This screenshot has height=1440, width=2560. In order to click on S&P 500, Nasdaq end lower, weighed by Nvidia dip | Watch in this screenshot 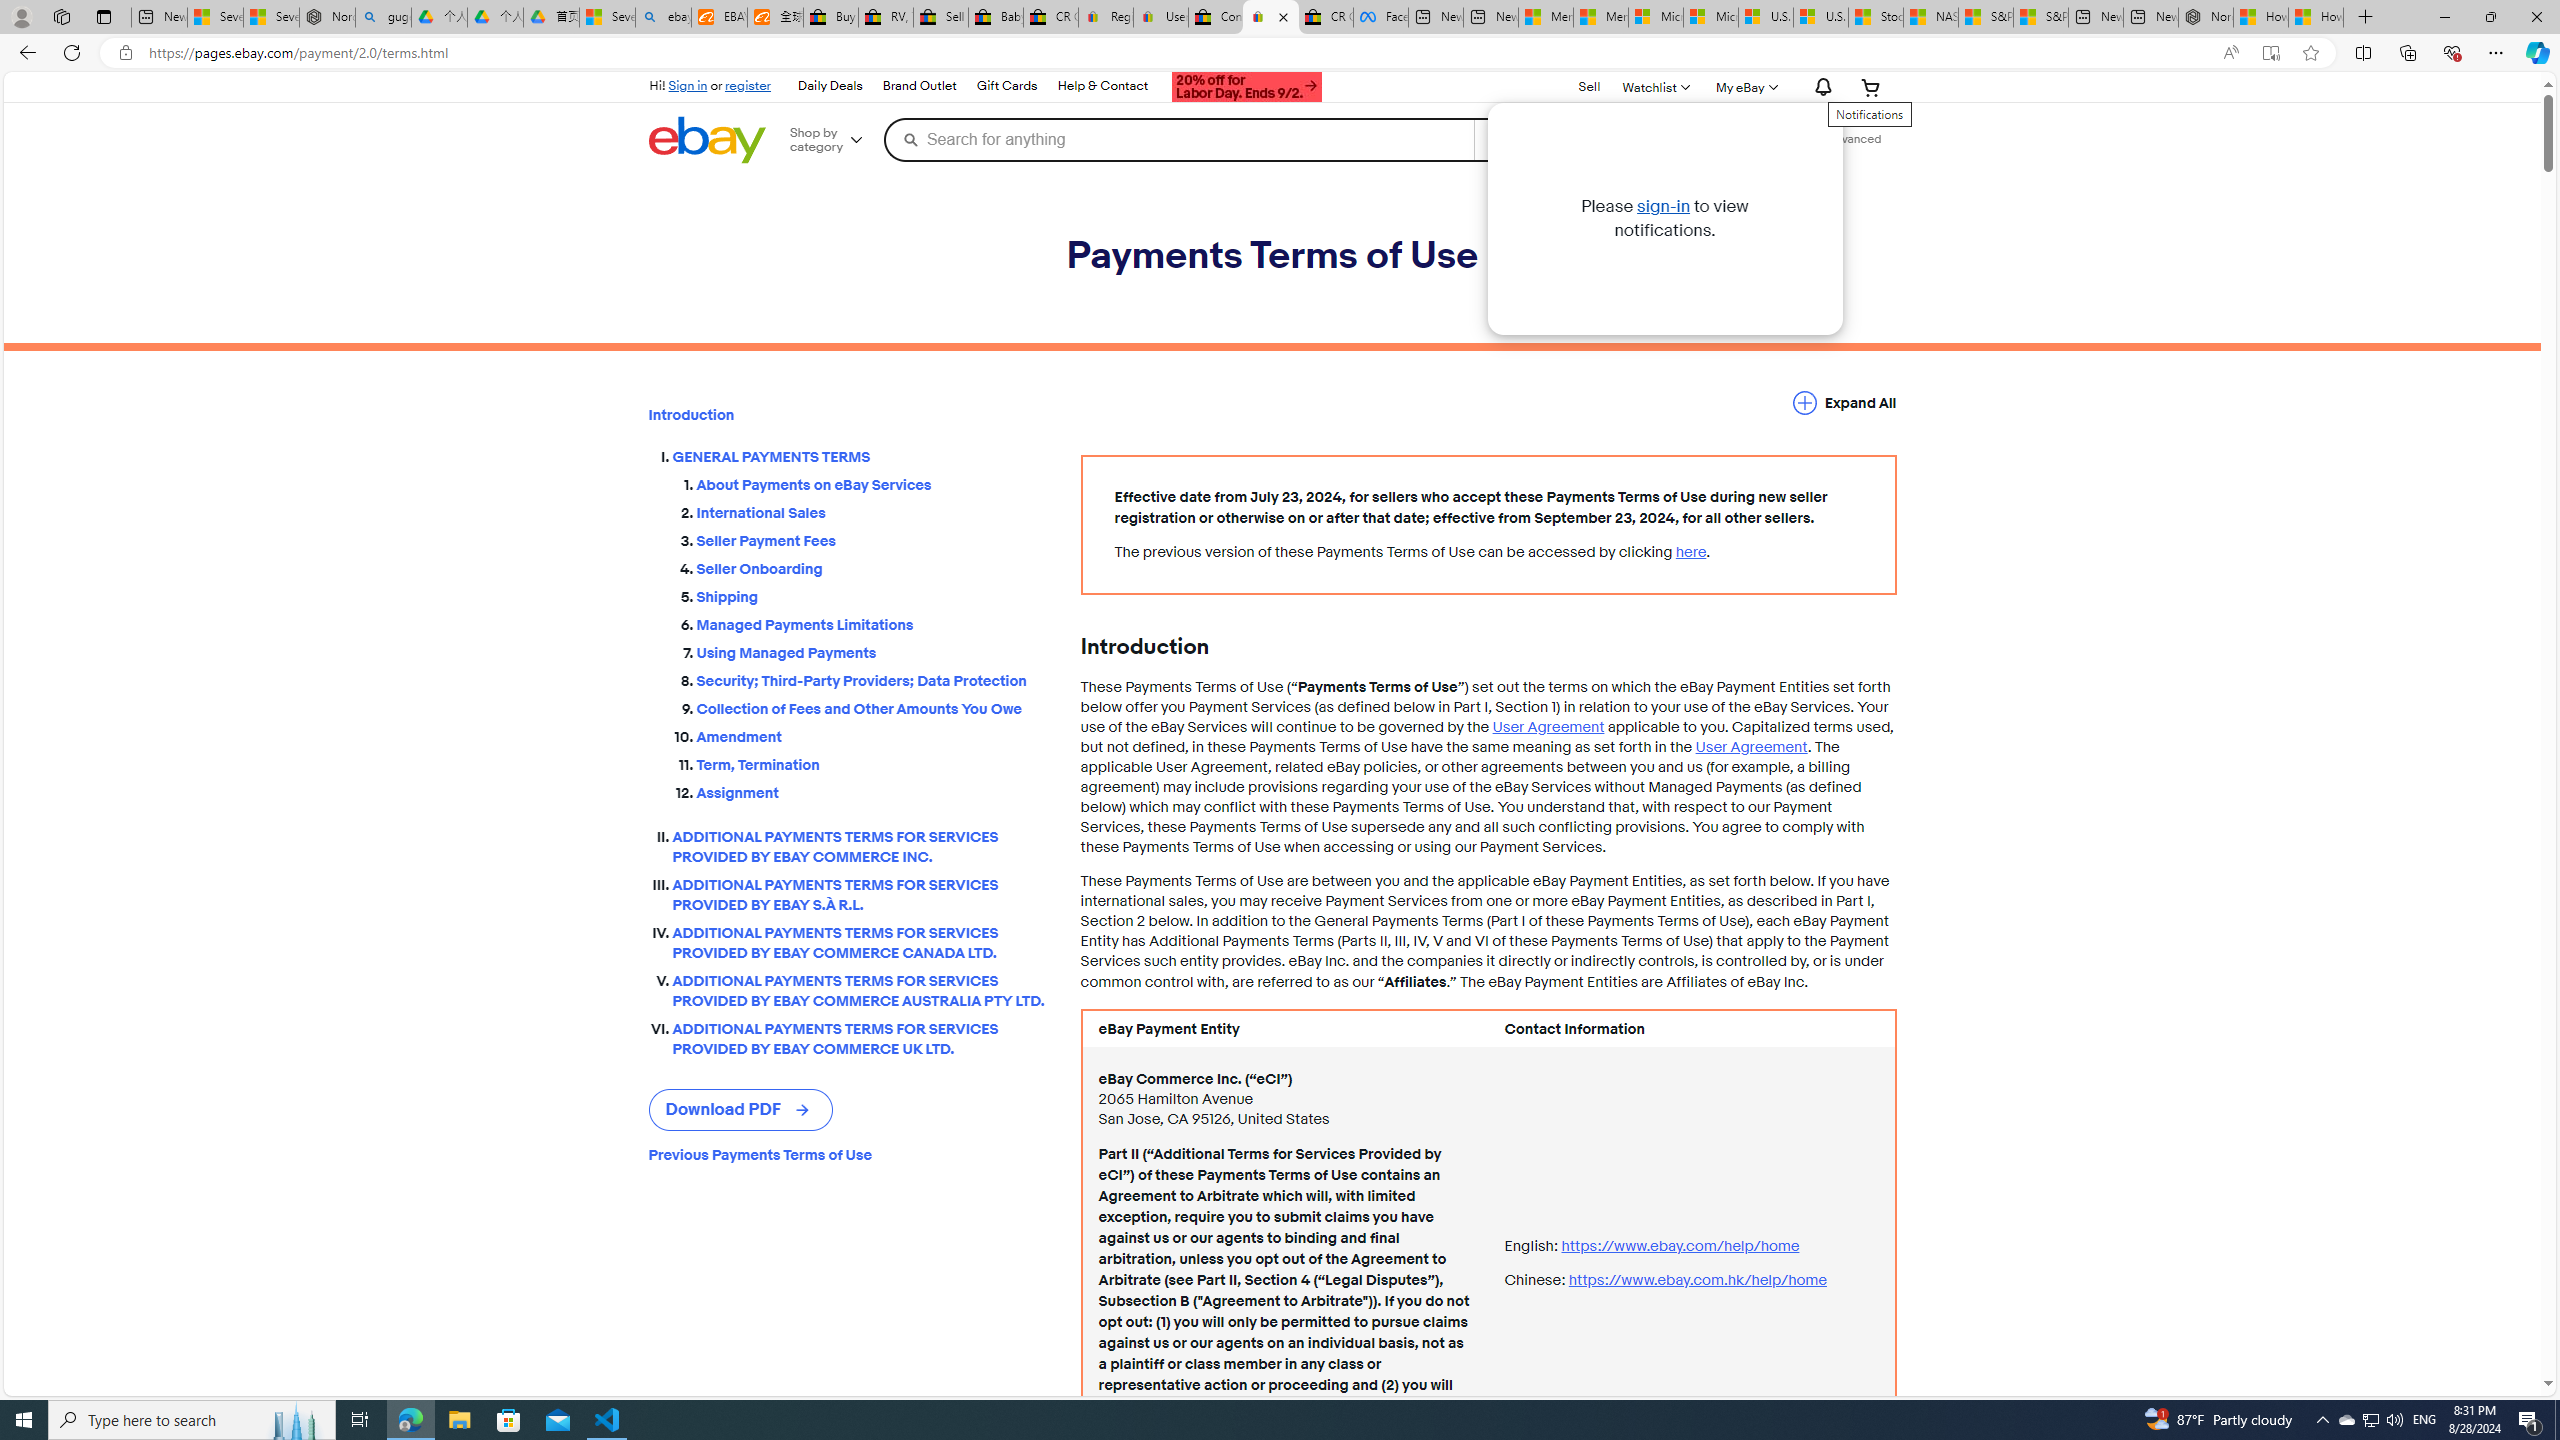, I will do `click(2040, 17)`.